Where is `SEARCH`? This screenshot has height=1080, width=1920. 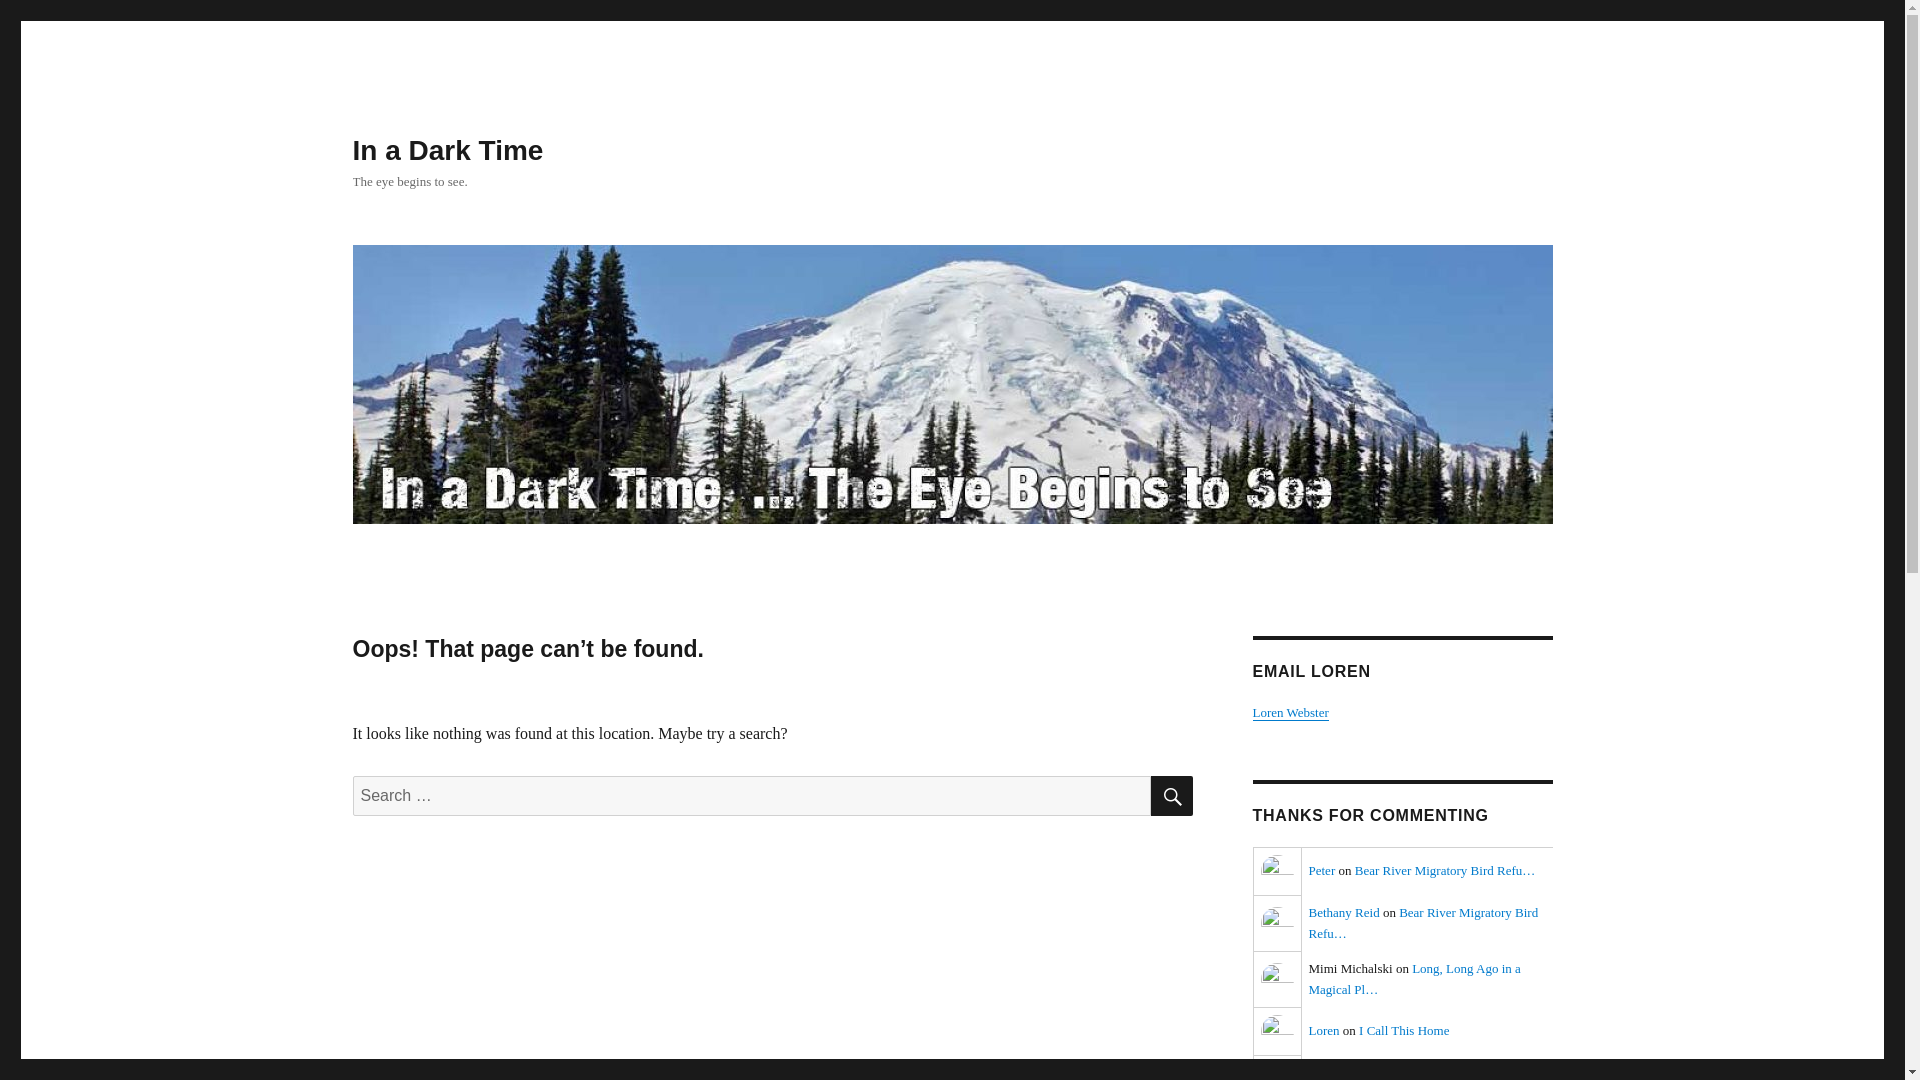 SEARCH is located at coordinates (1171, 796).